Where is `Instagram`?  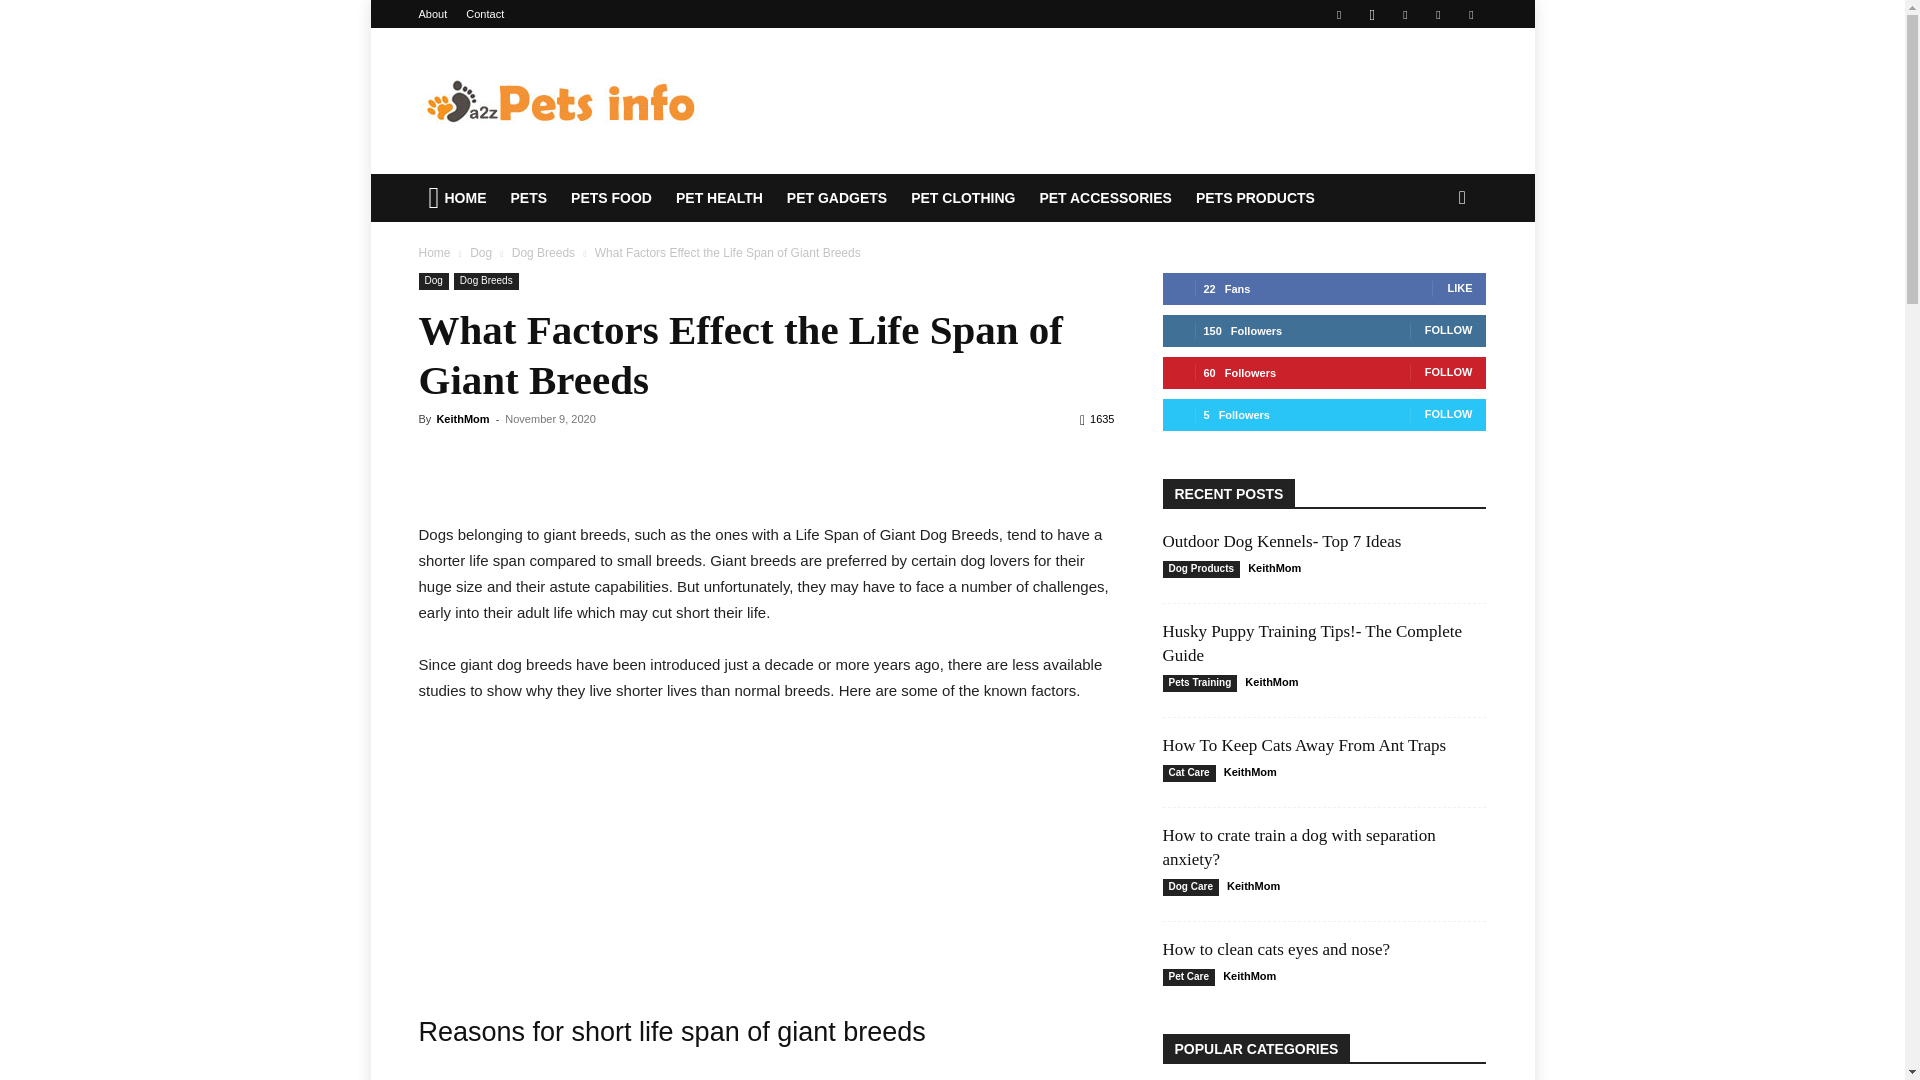 Instagram is located at coordinates (1372, 14).